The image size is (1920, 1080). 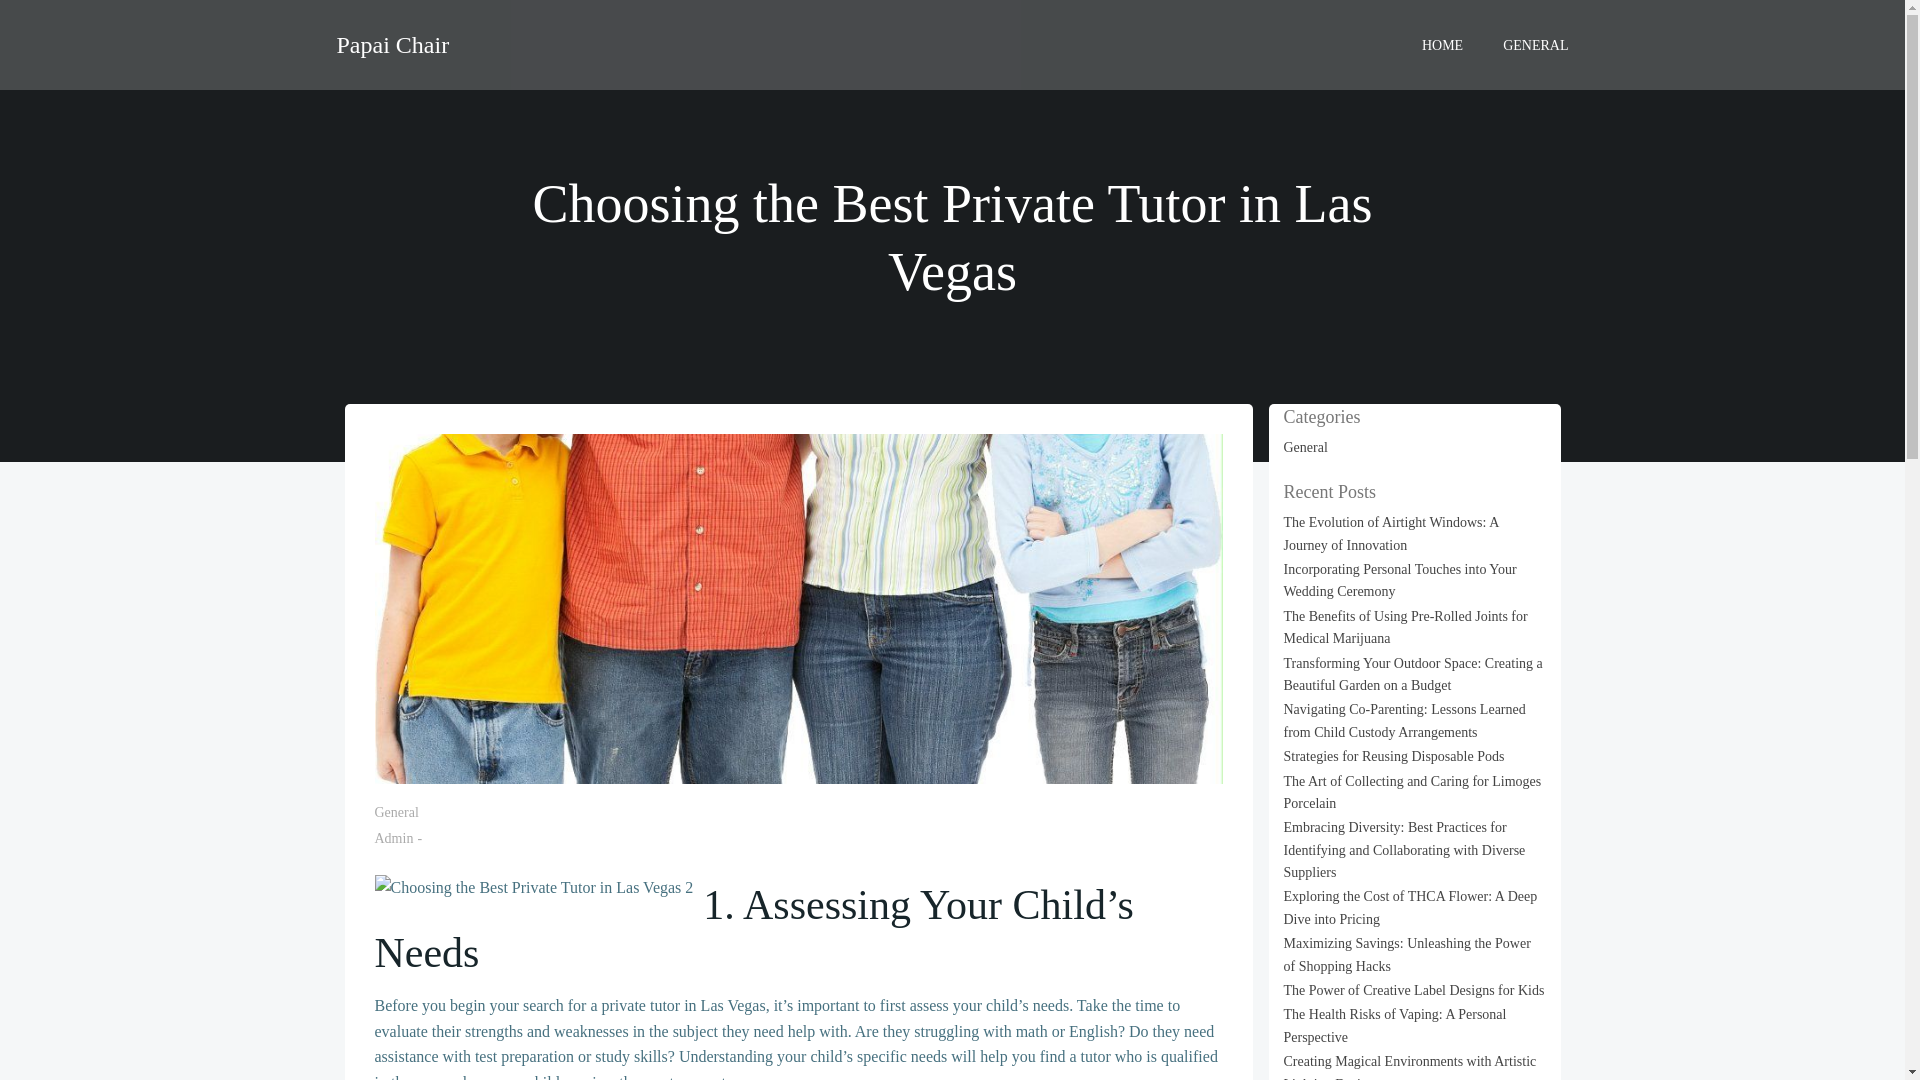 What do you see at coordinates (1536, 44) in the screenshot?
I see `GENERAL` at bounding box center [1536, 44].